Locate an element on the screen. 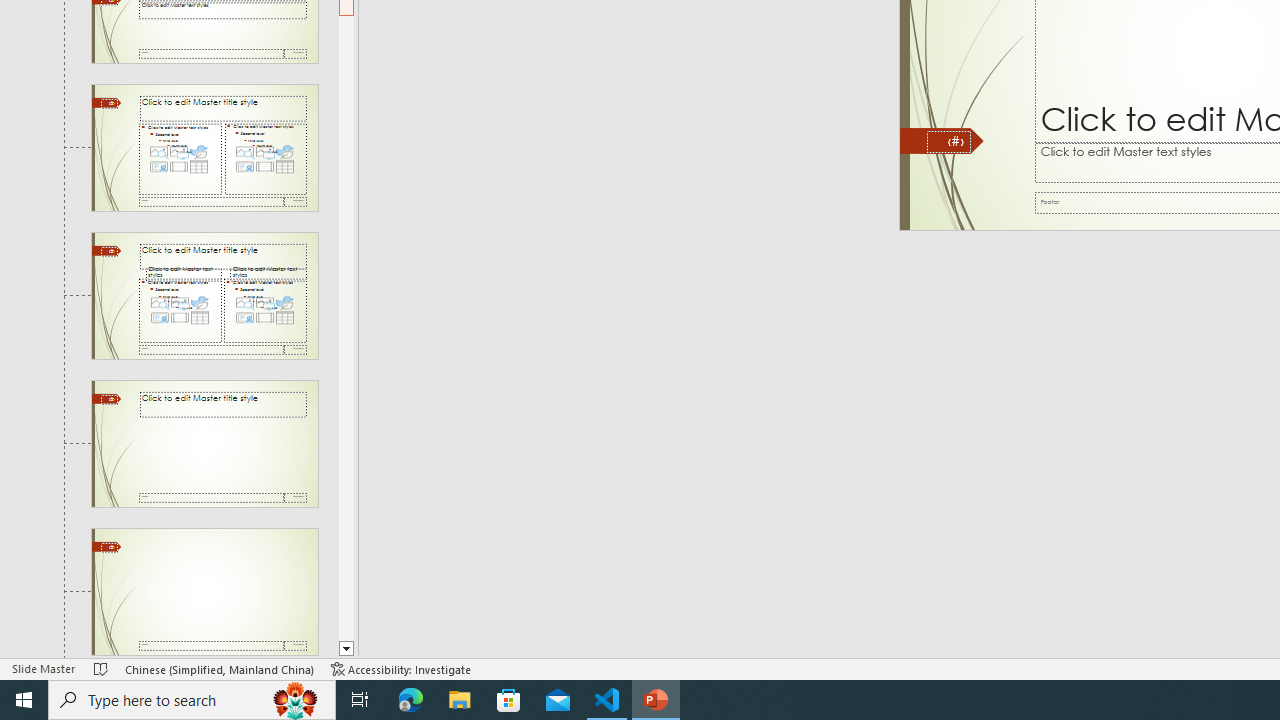 The image size is (1280, 720). Accessibility Checker Accessibility: Investigate is located at coordinates (401, 668).